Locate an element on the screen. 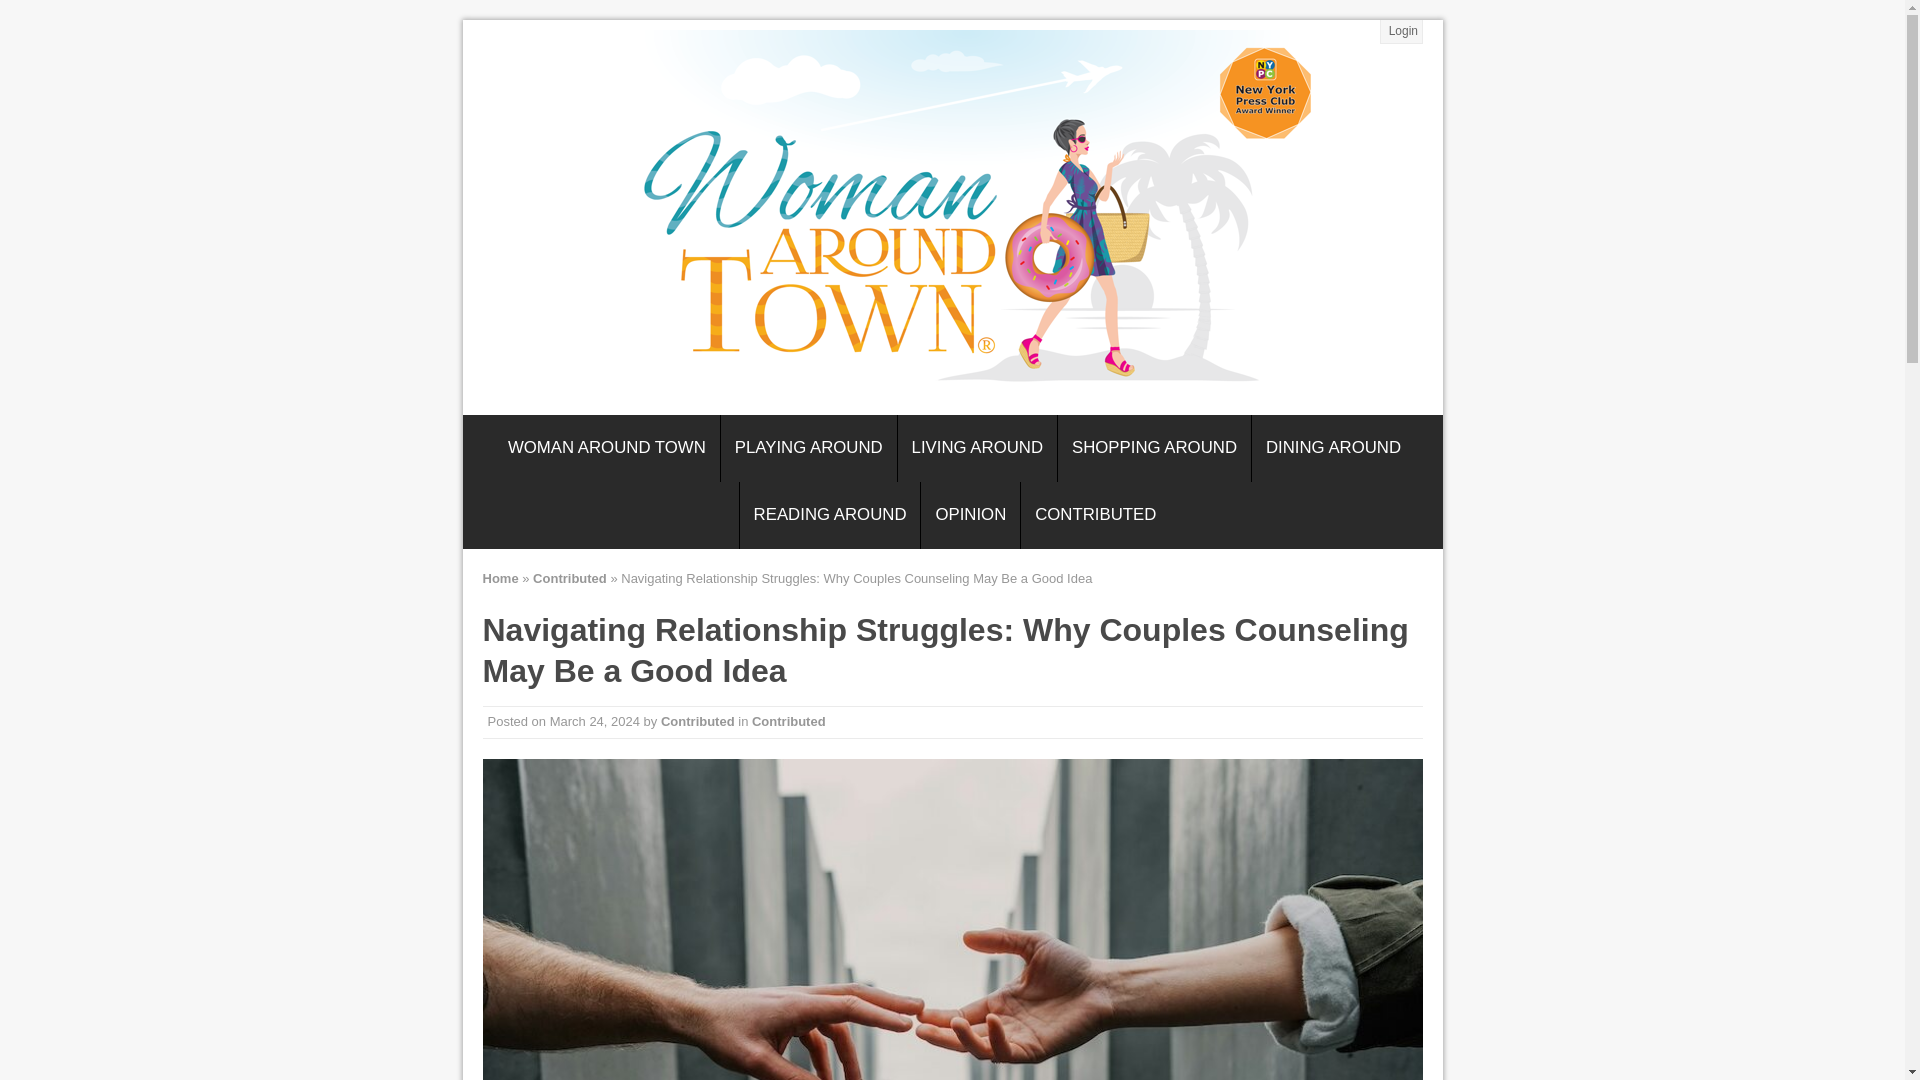  LIVING AROUND is located at coordinates (978, 448).